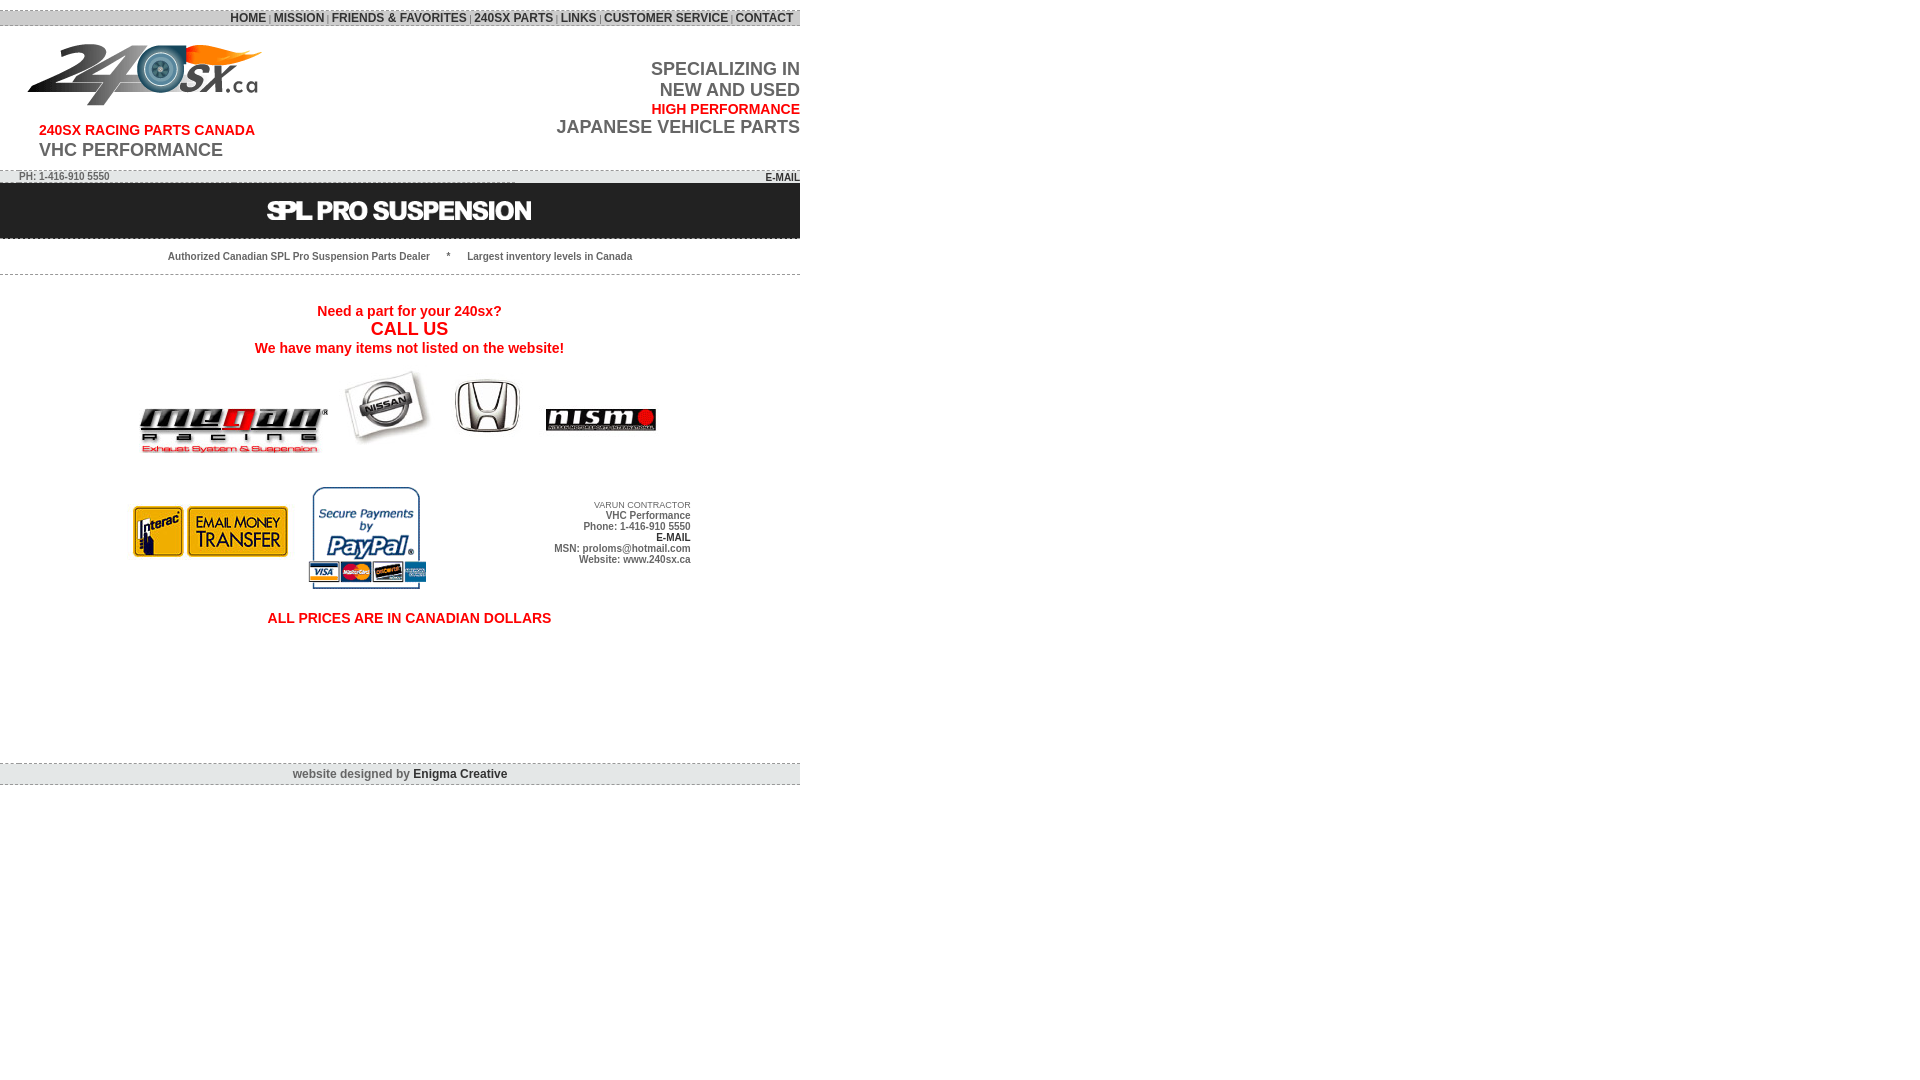 This screenshot has width=1920, height=1080. Describe the element at coordinates (666, 18) in the screenshot. I see `CUSTOMER SERVICE` at that location.